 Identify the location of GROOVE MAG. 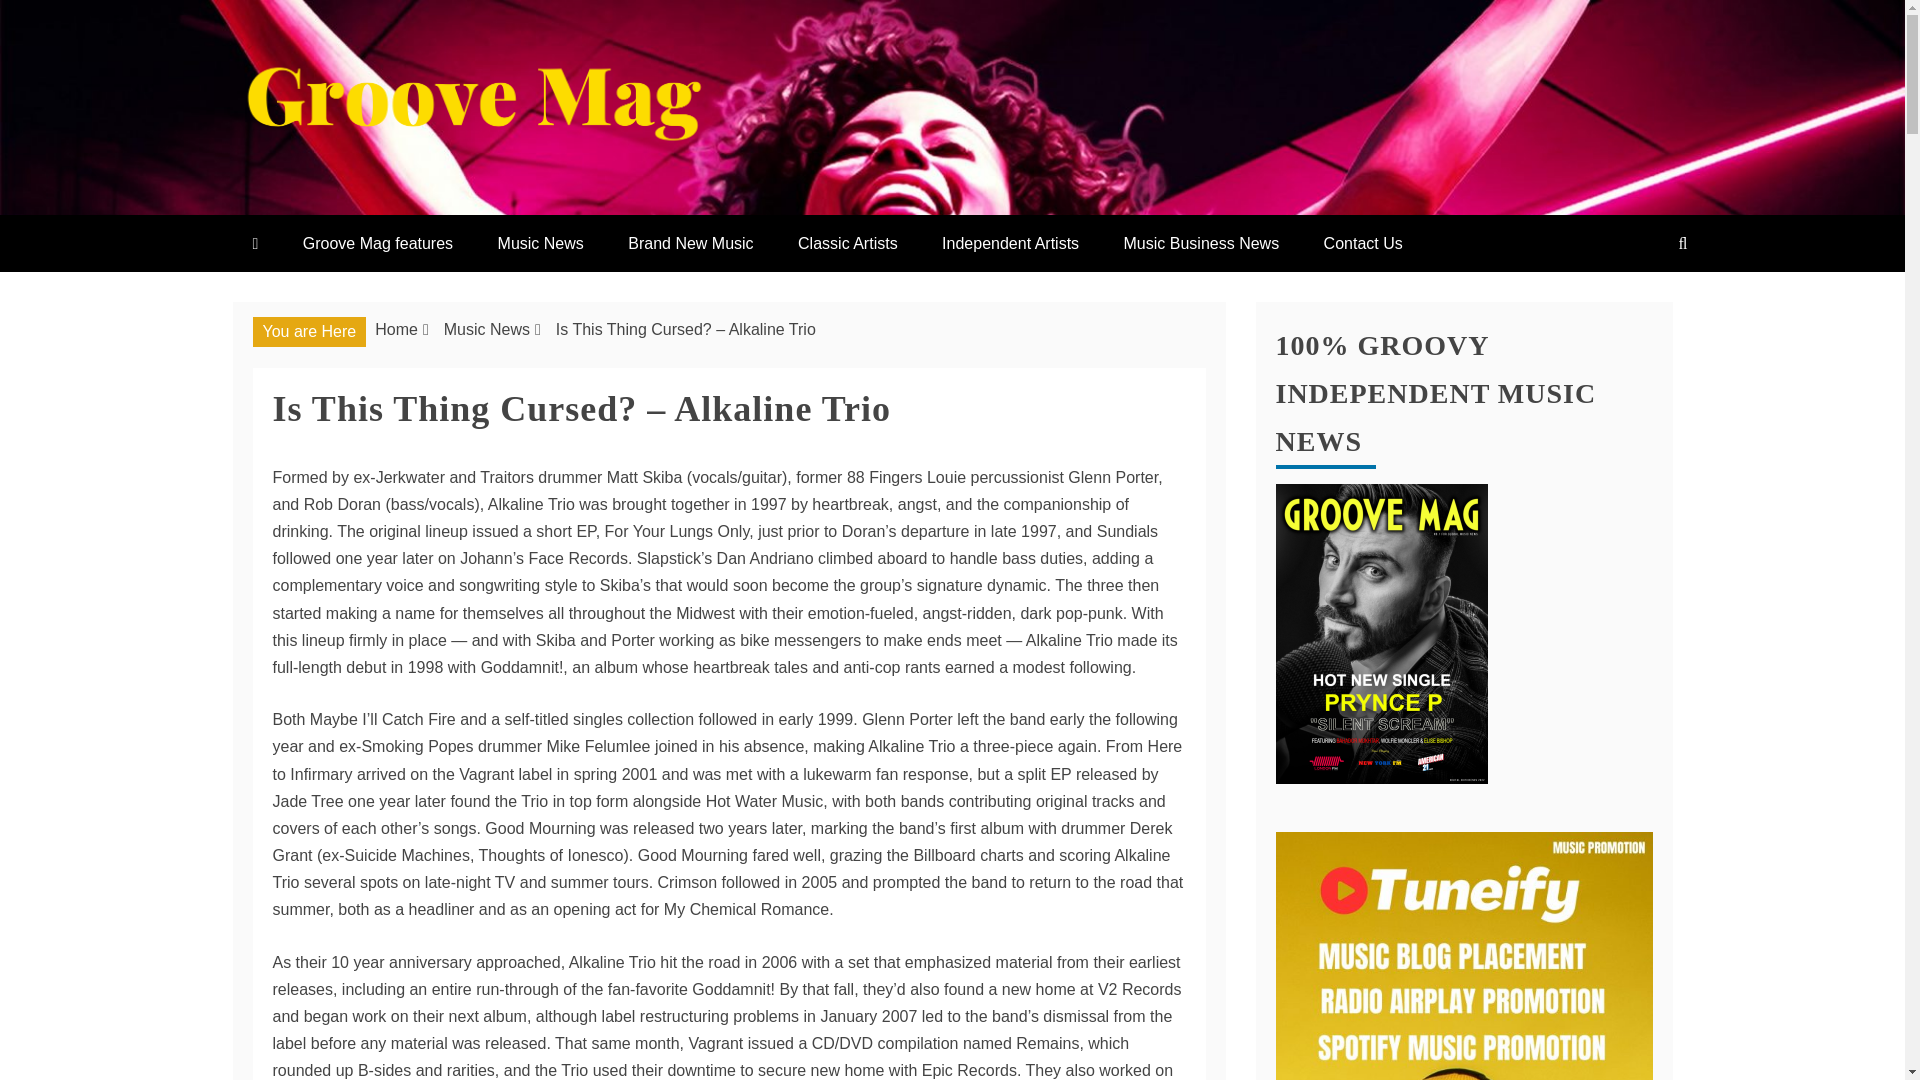
(416, 194).